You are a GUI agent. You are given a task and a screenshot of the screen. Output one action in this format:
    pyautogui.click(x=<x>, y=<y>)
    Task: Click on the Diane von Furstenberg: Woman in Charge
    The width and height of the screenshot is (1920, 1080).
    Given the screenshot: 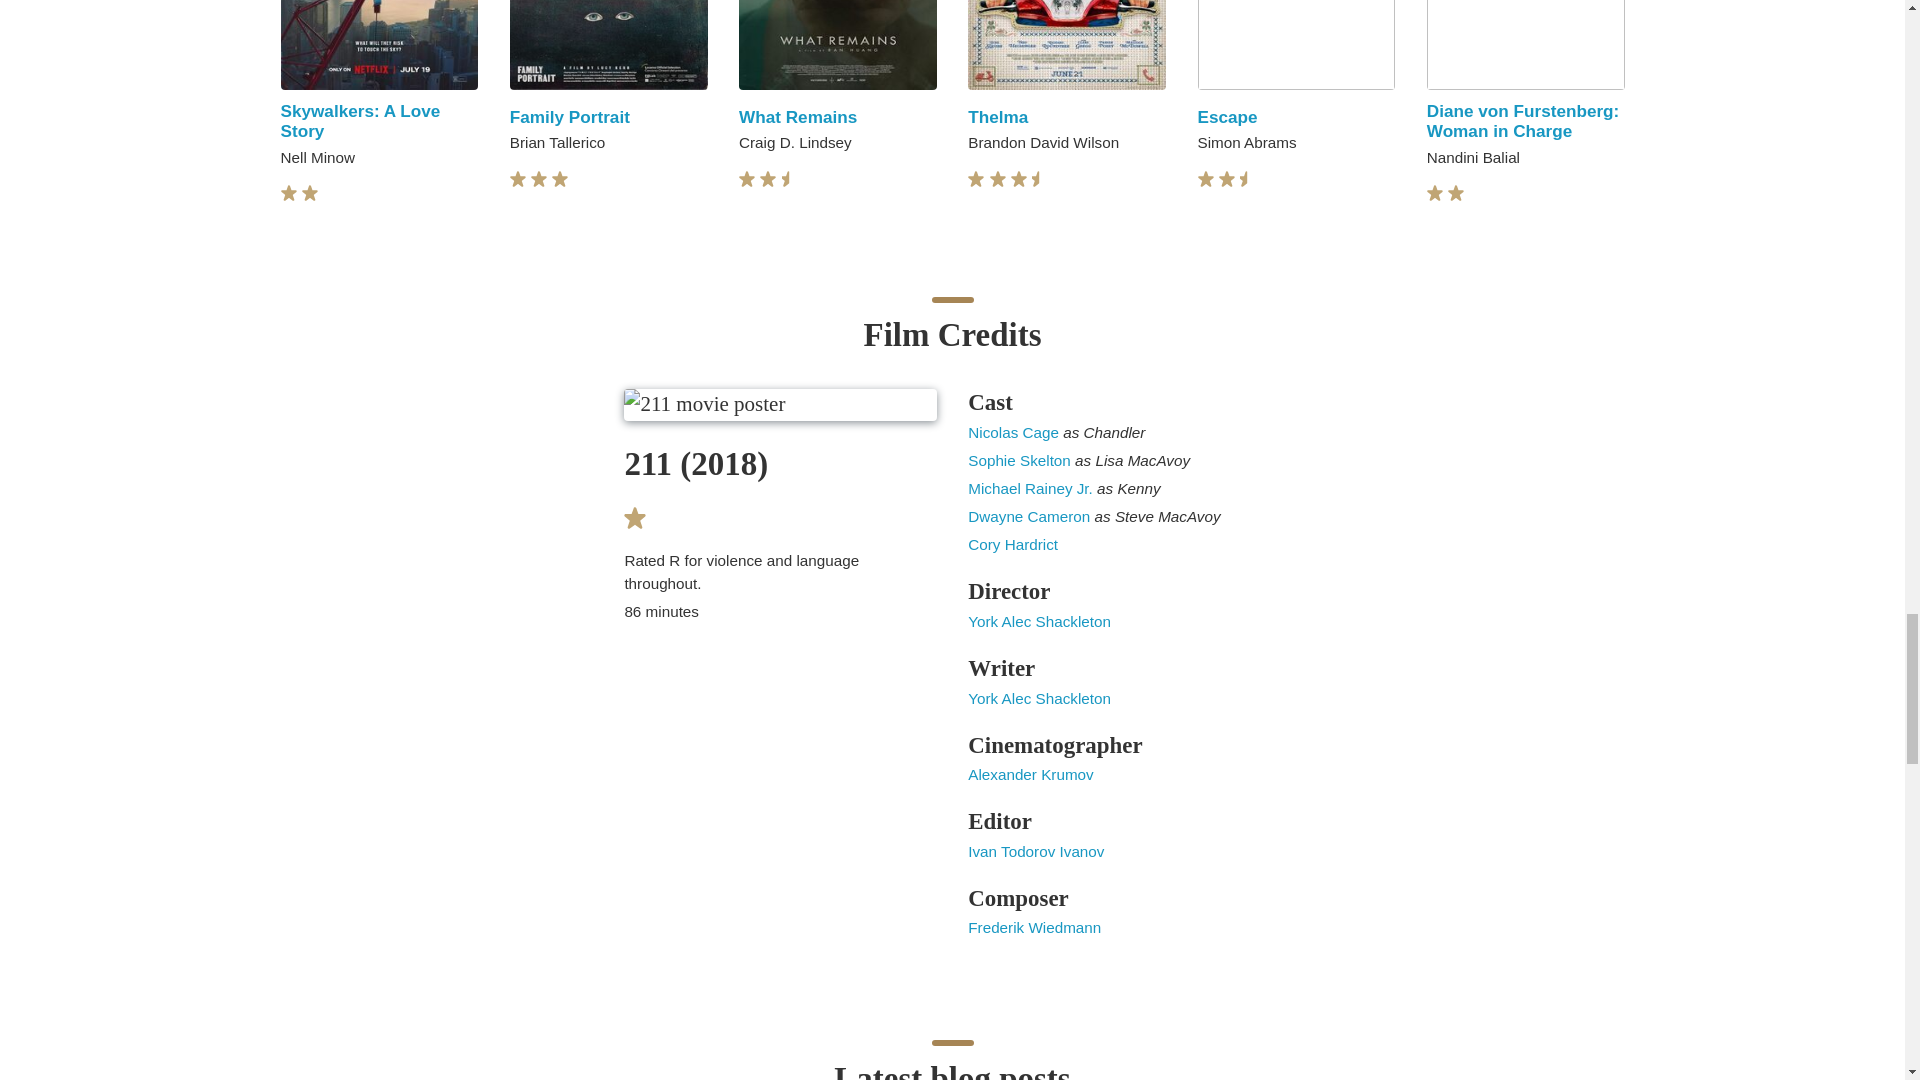 What is the action you would take?
    pyautogui.click(x=1523, y=121)
    